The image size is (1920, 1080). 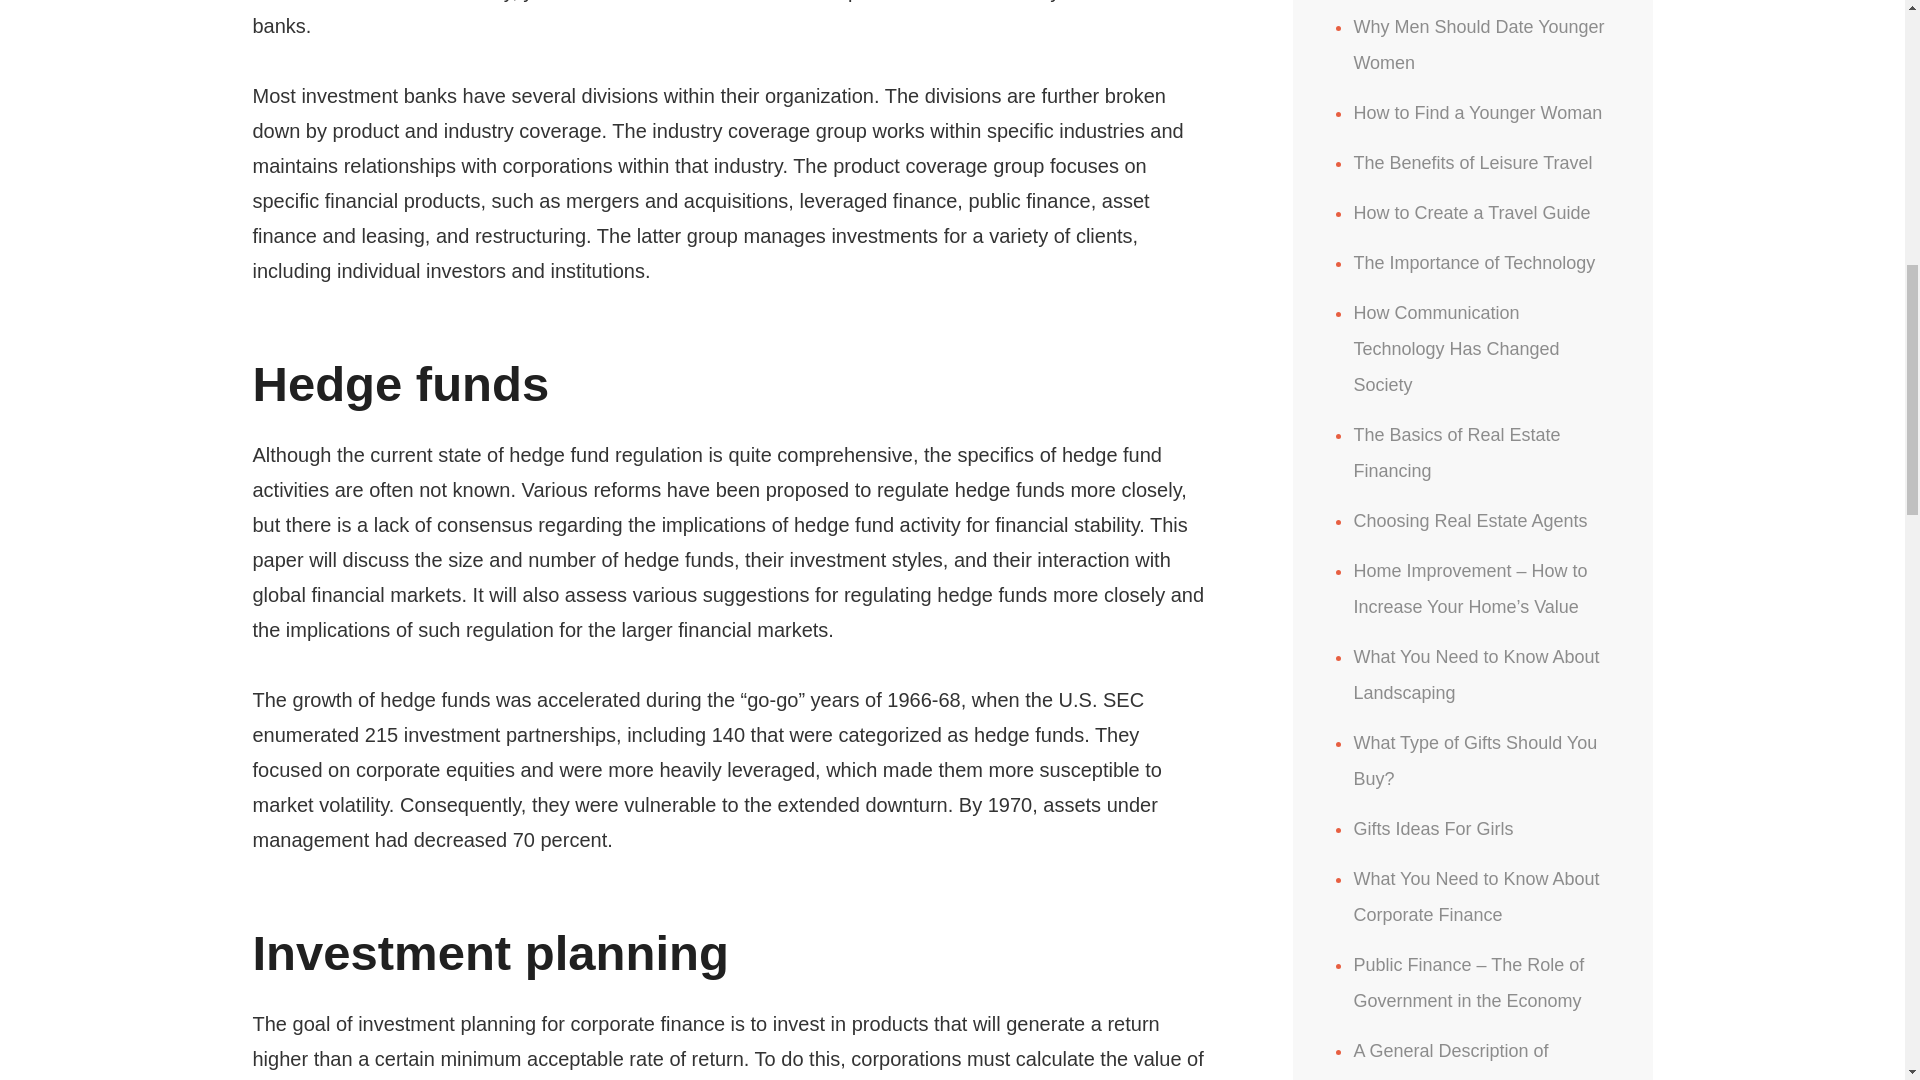 What do you see at coordinates (1456, 349) in the screenshot?
I see `How Communication Technology Has Changed Society` at bounding box center [1456, 349].